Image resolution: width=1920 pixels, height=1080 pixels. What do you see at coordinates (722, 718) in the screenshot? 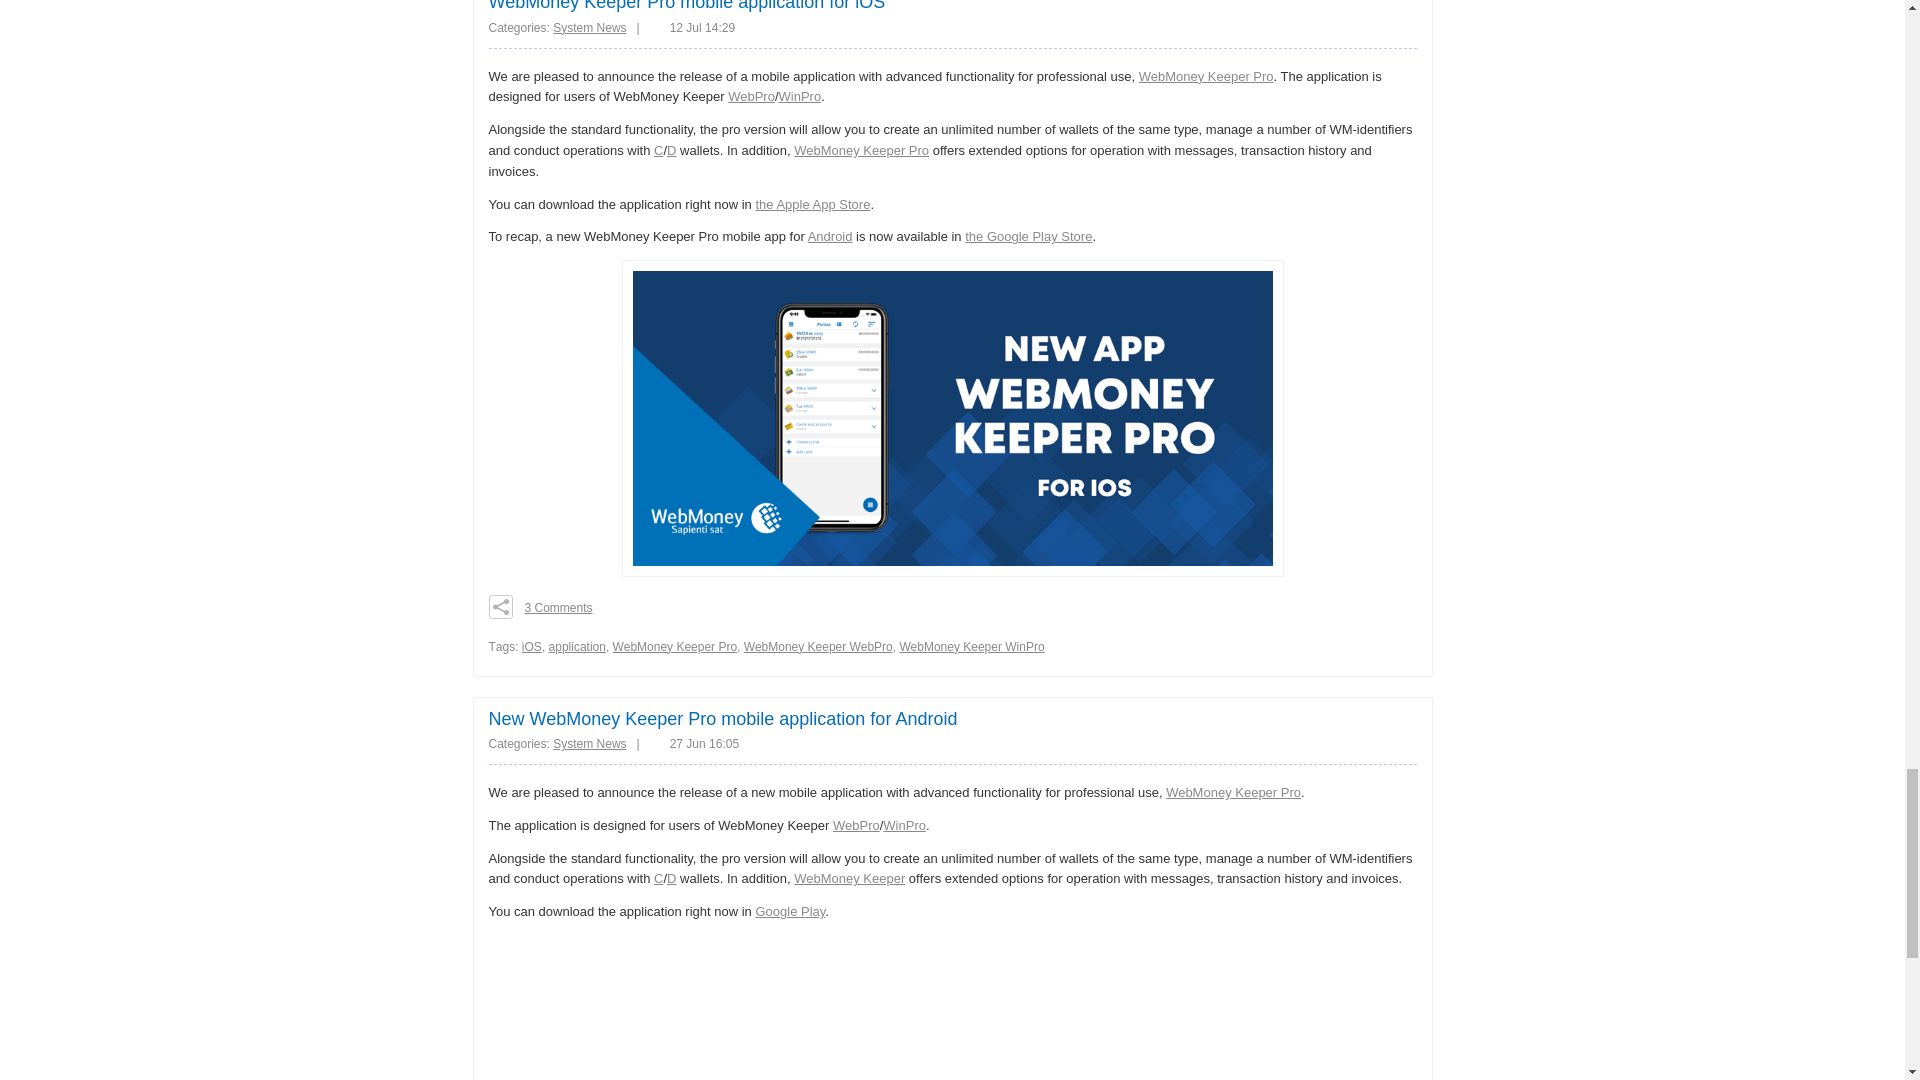
I see `New WebMoney Keeper Pro mobile application for Android` at bounding box center [722, 718].